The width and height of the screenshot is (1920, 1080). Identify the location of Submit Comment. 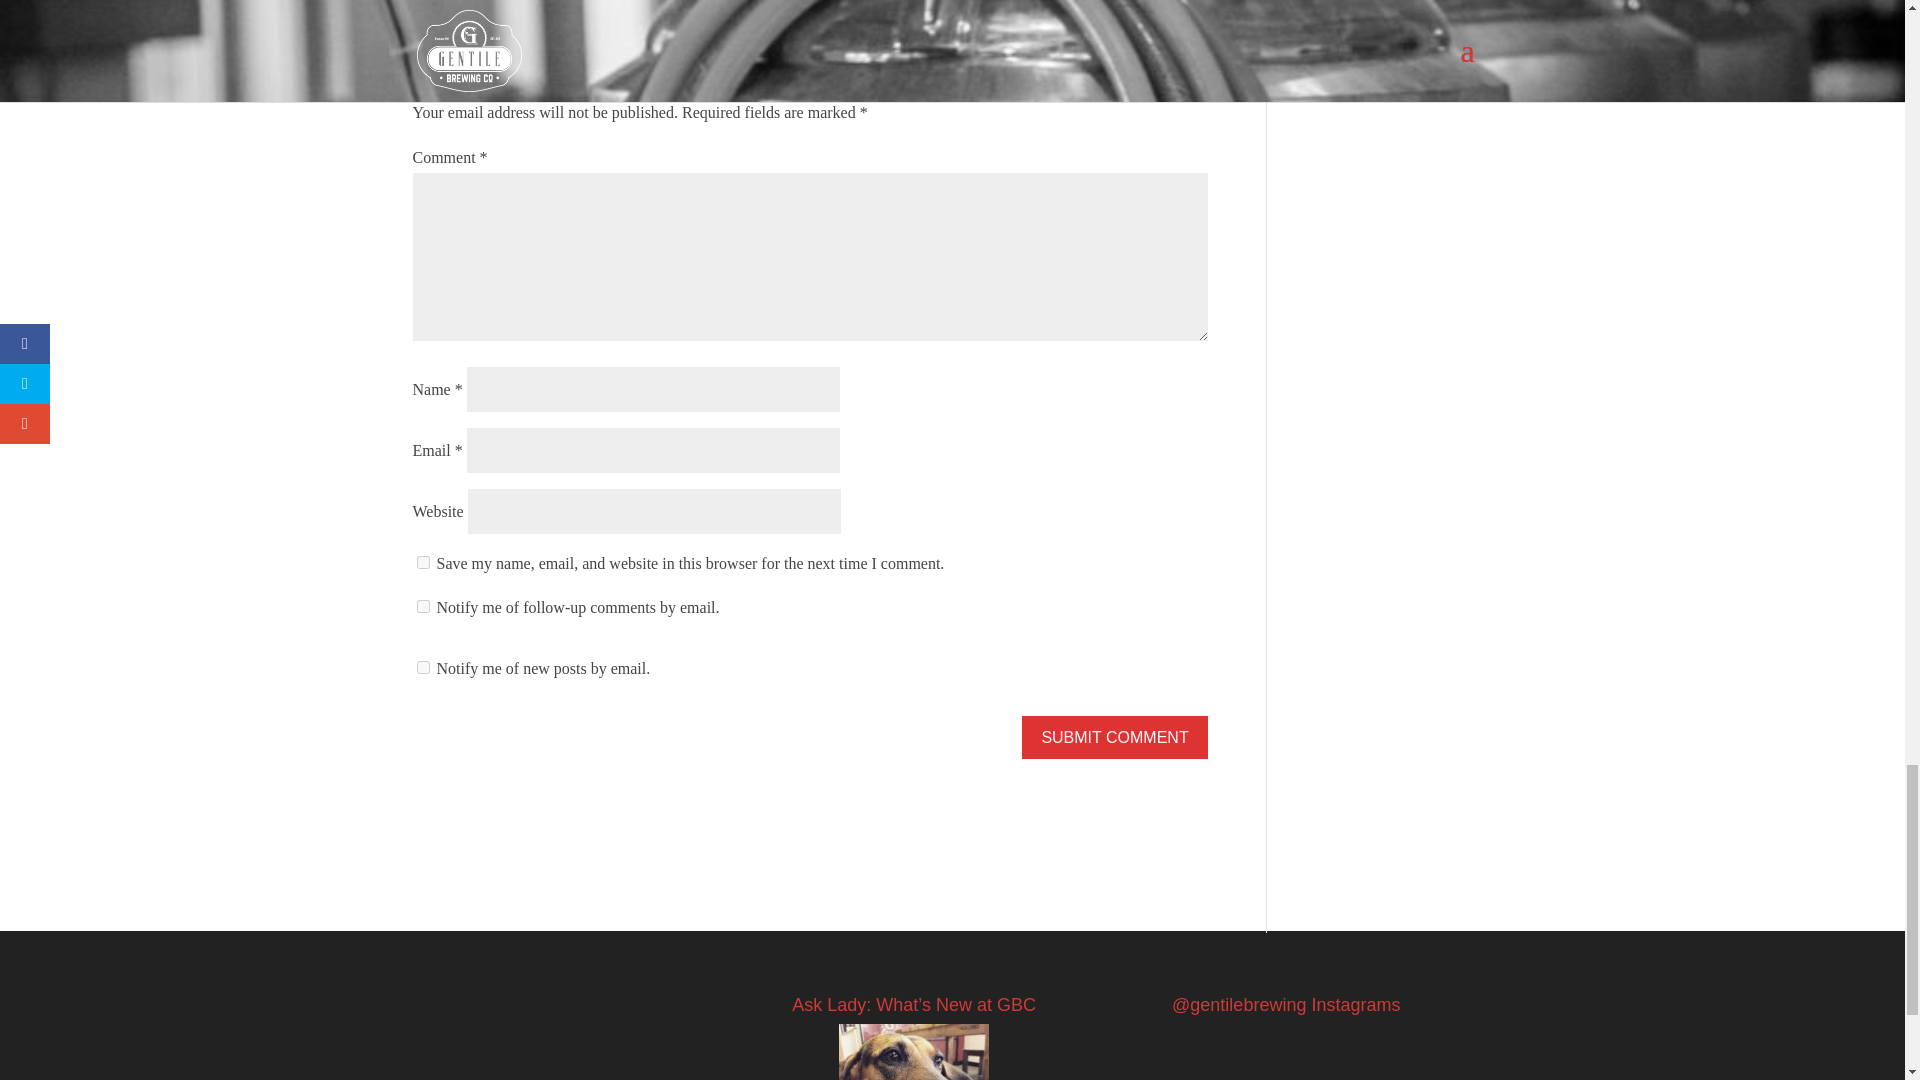
(1114, 738).